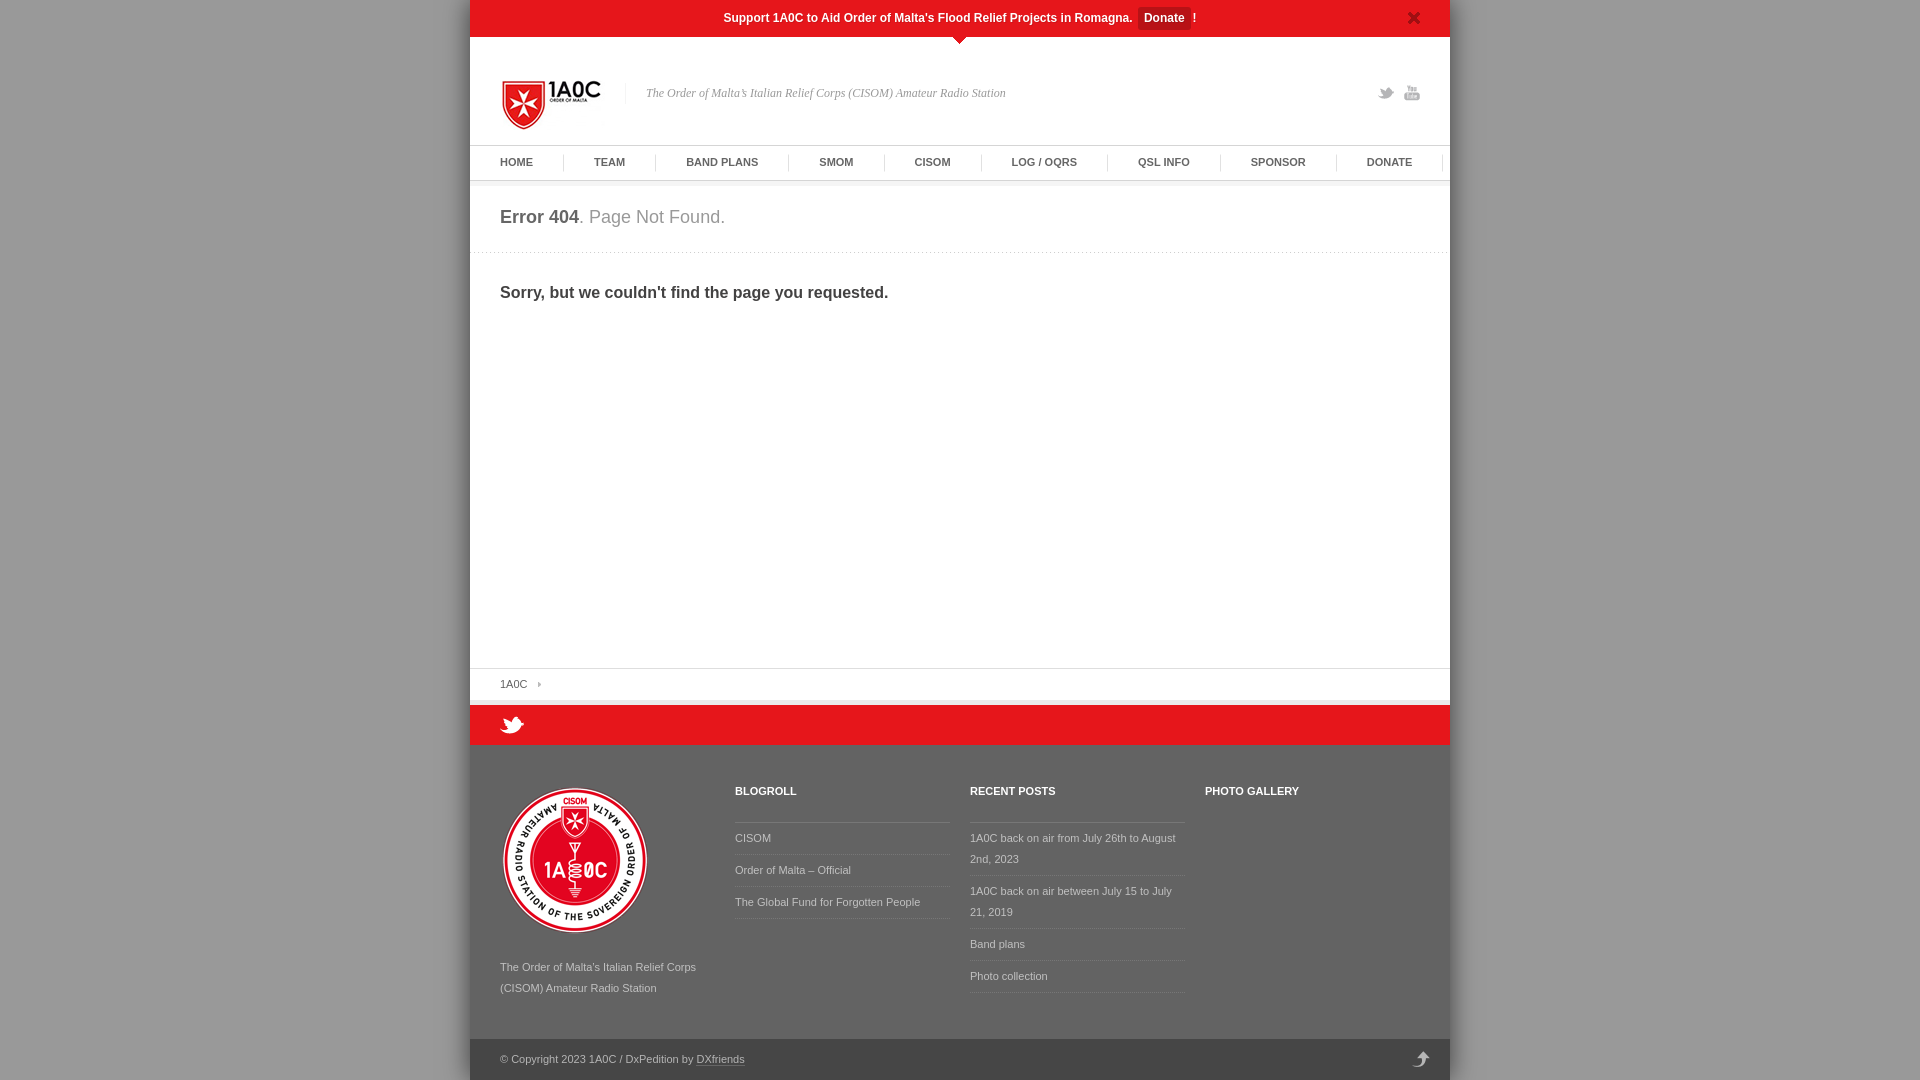 The width and height of the screenshot is (1920, 1080). What do you see at coordinates (1072, 848) in the screenshot?
I see `1A0C back on air from July 26th to August 2nd, 2023` at bounding box center [1072, 848].